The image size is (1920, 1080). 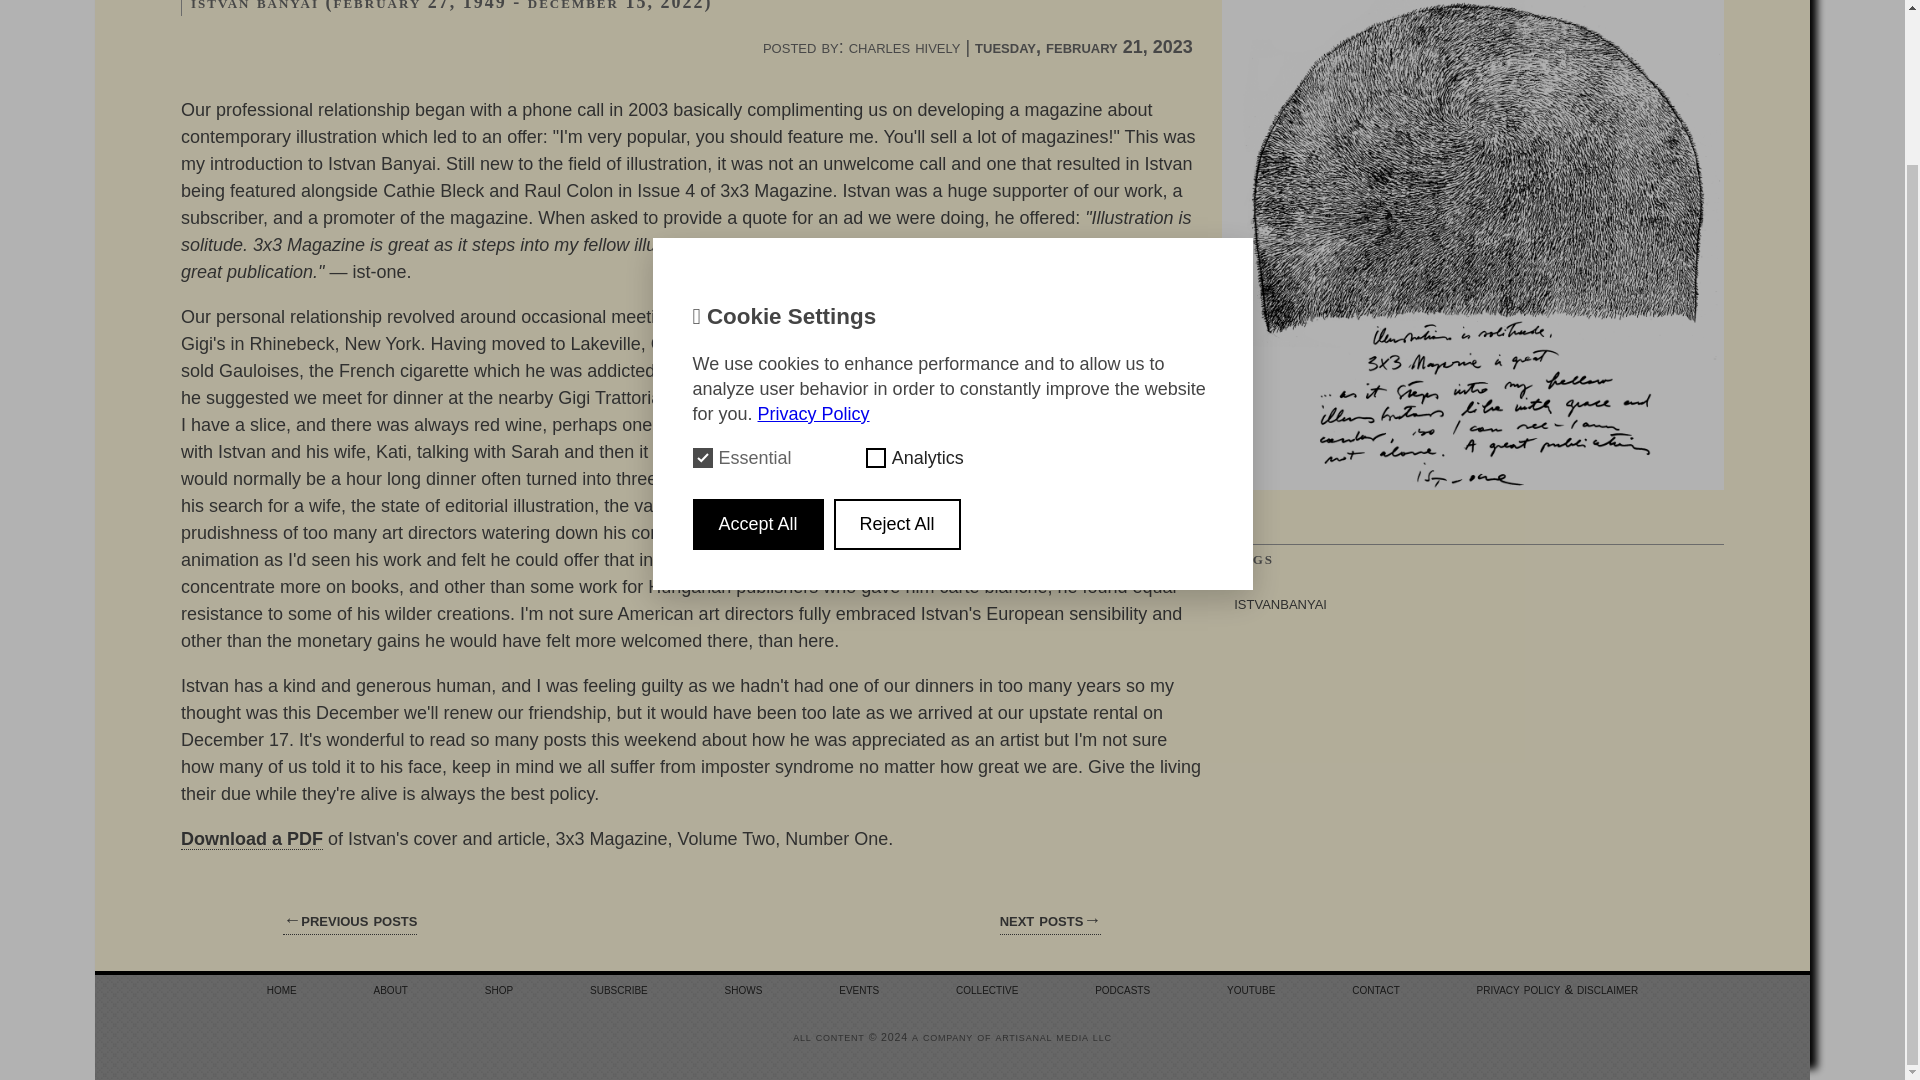 What do you see at coordinates (251, 839) in the screenshot?
I see `Download a PDF` at bounding box center [251, 839].